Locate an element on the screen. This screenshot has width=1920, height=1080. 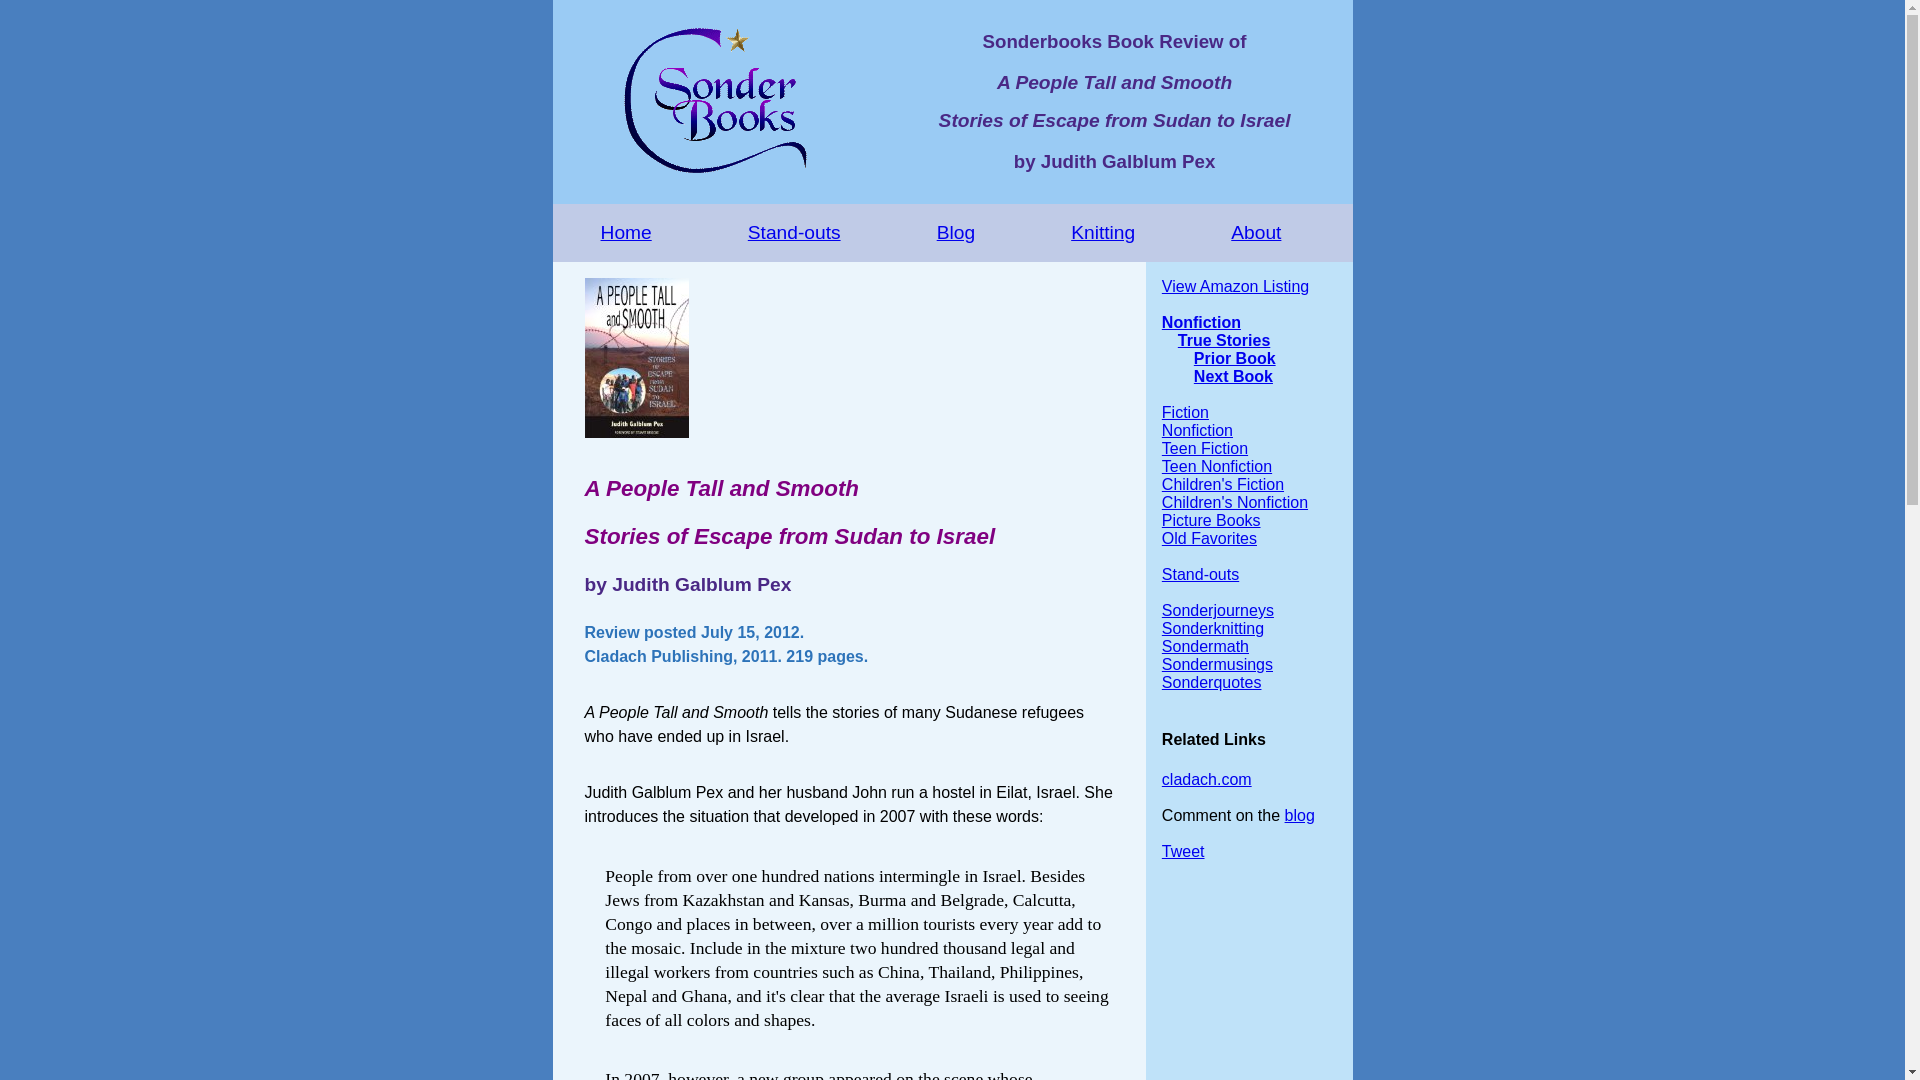
True Stories is located at coordinates (1224, 340).